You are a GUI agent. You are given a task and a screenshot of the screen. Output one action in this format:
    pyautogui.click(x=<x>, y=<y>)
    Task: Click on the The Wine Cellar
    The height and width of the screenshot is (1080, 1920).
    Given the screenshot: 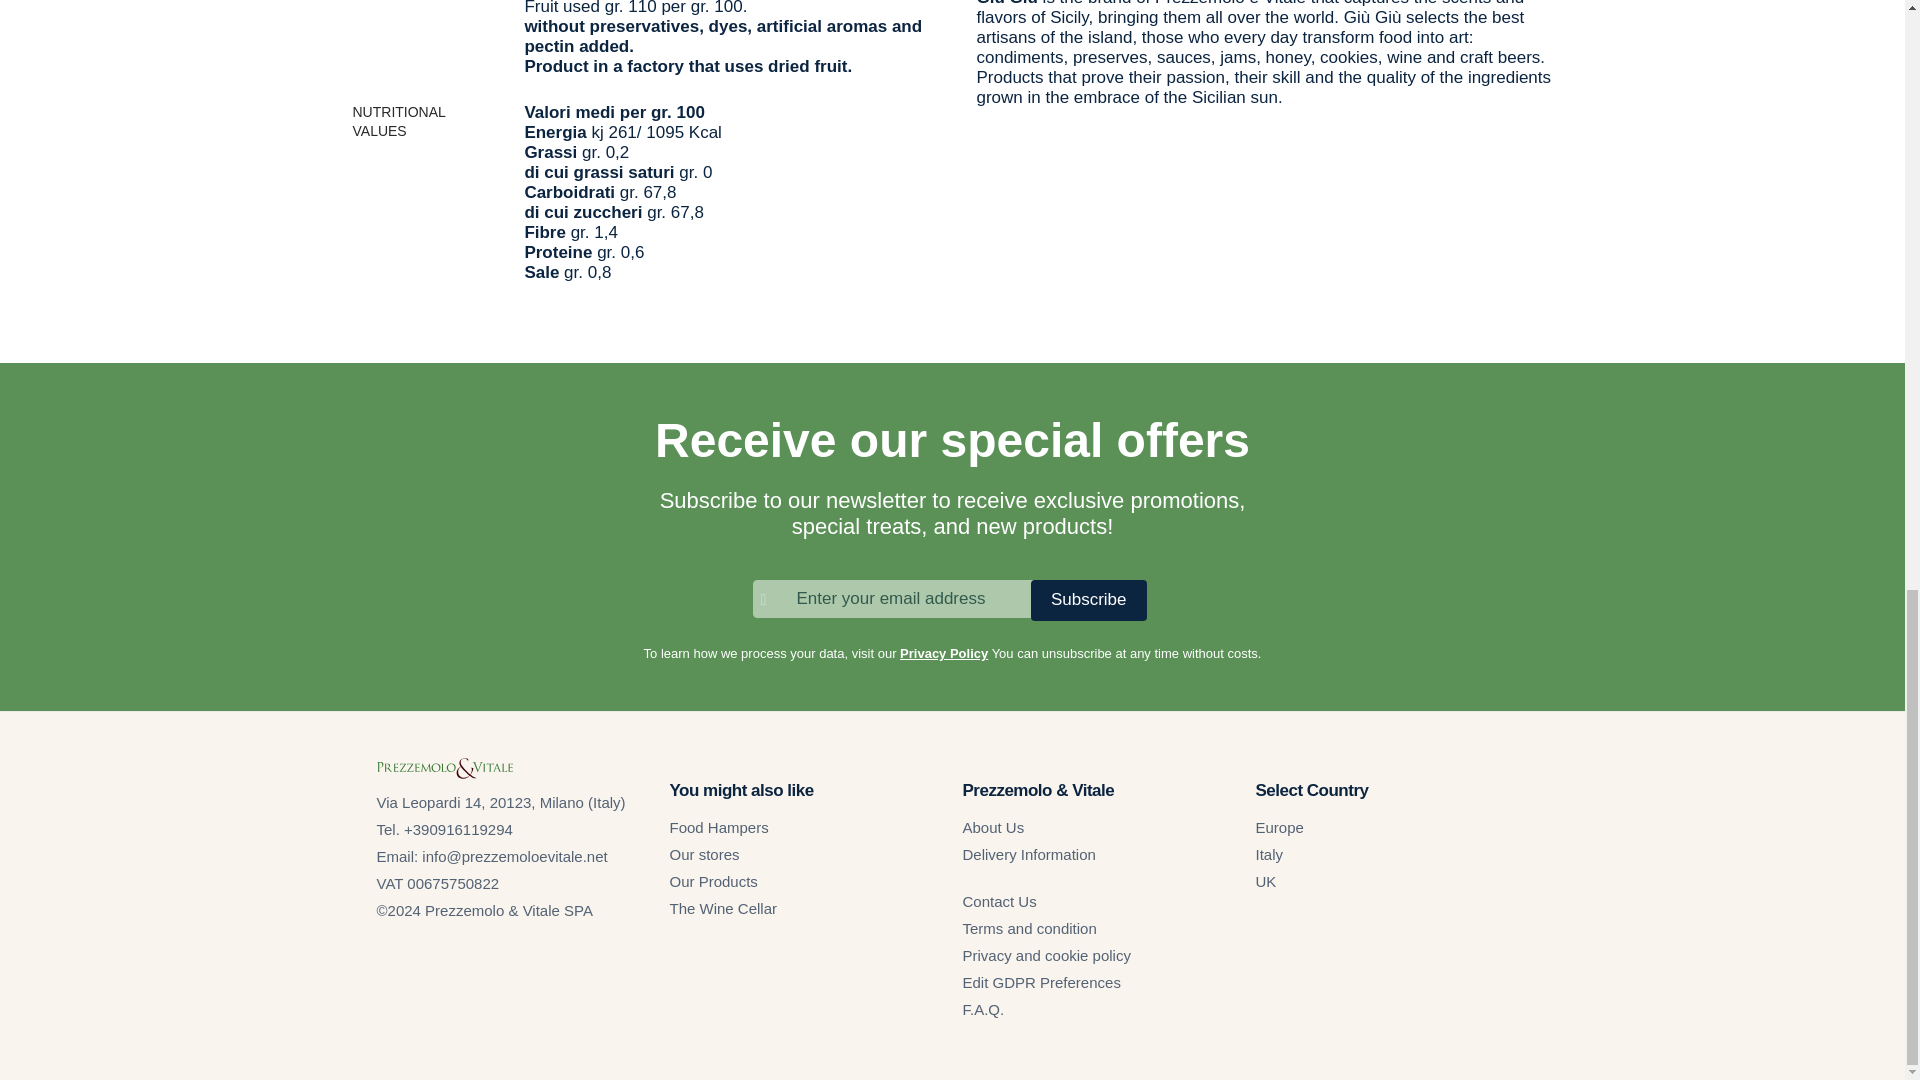 What is the action you would take?
    pyautogui.click(x=724, y=908)
    